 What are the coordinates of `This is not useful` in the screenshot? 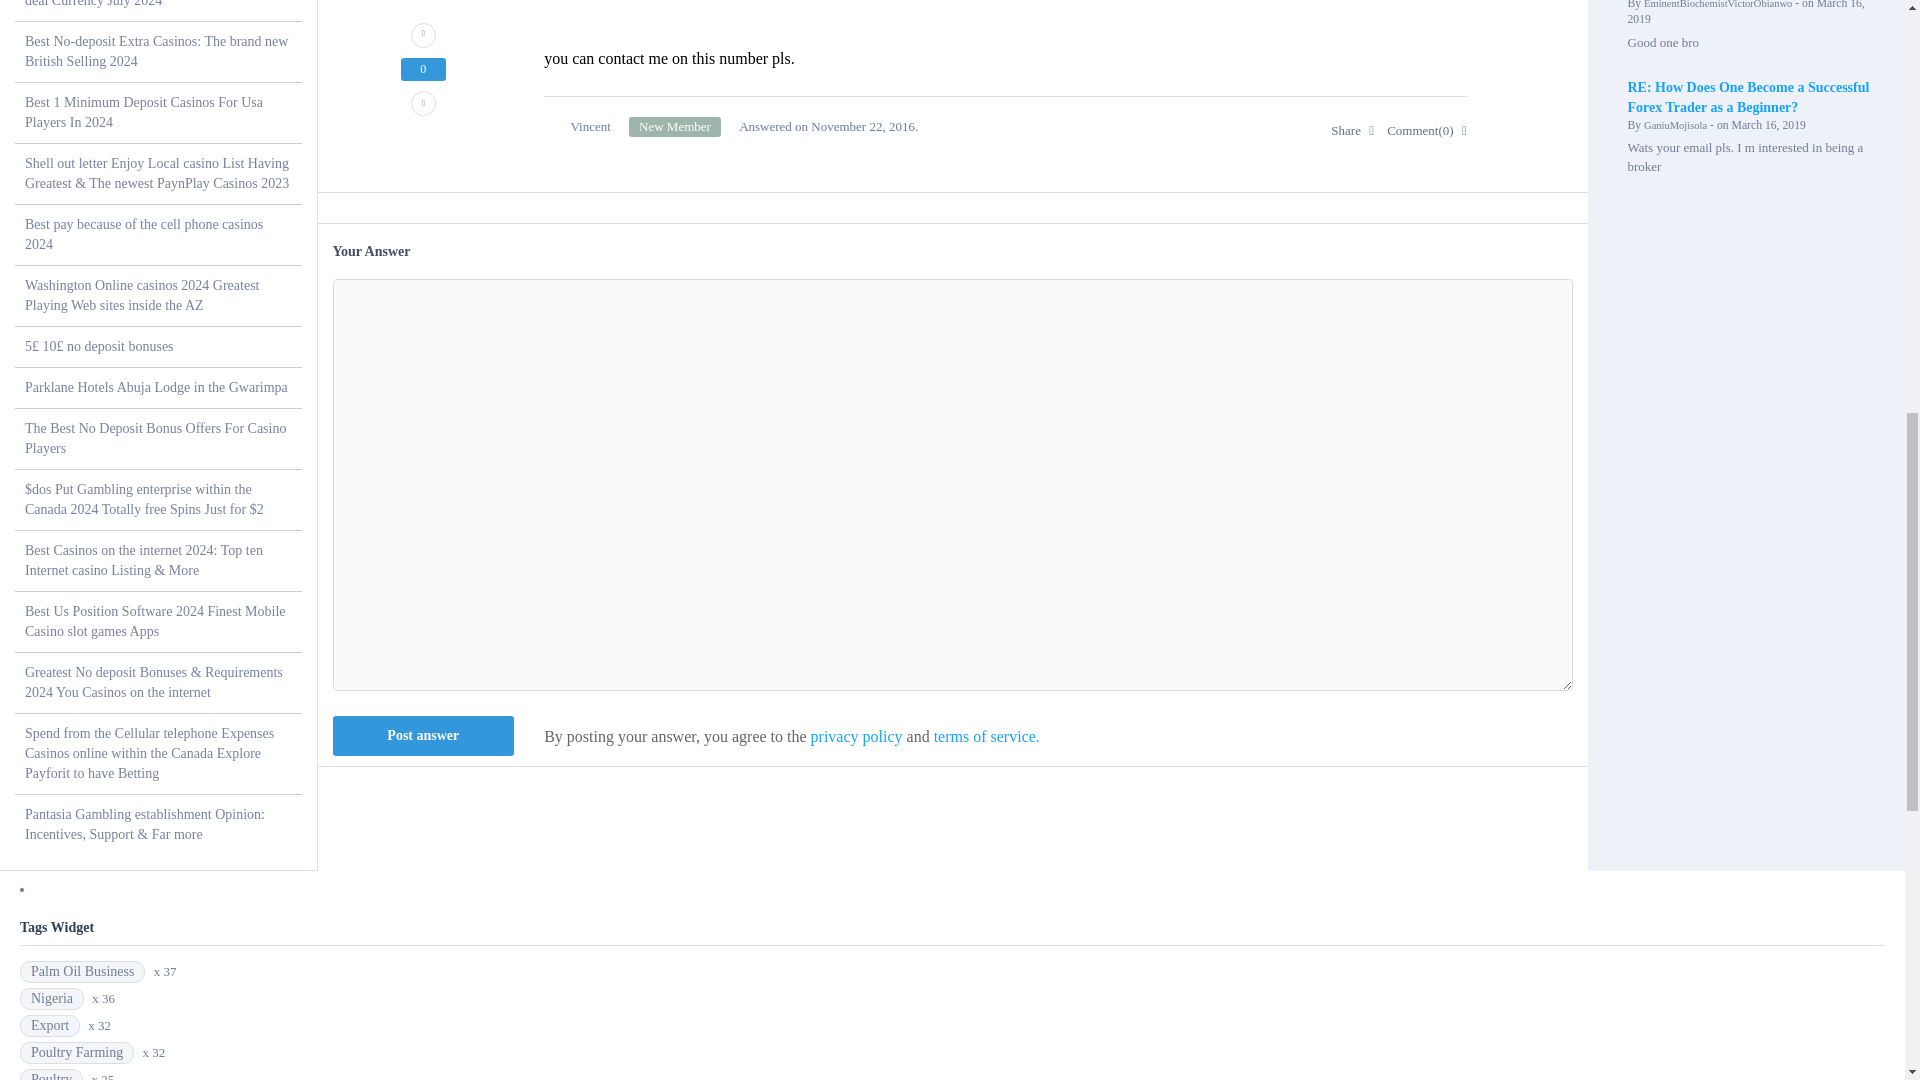 It's located at (423, 102).